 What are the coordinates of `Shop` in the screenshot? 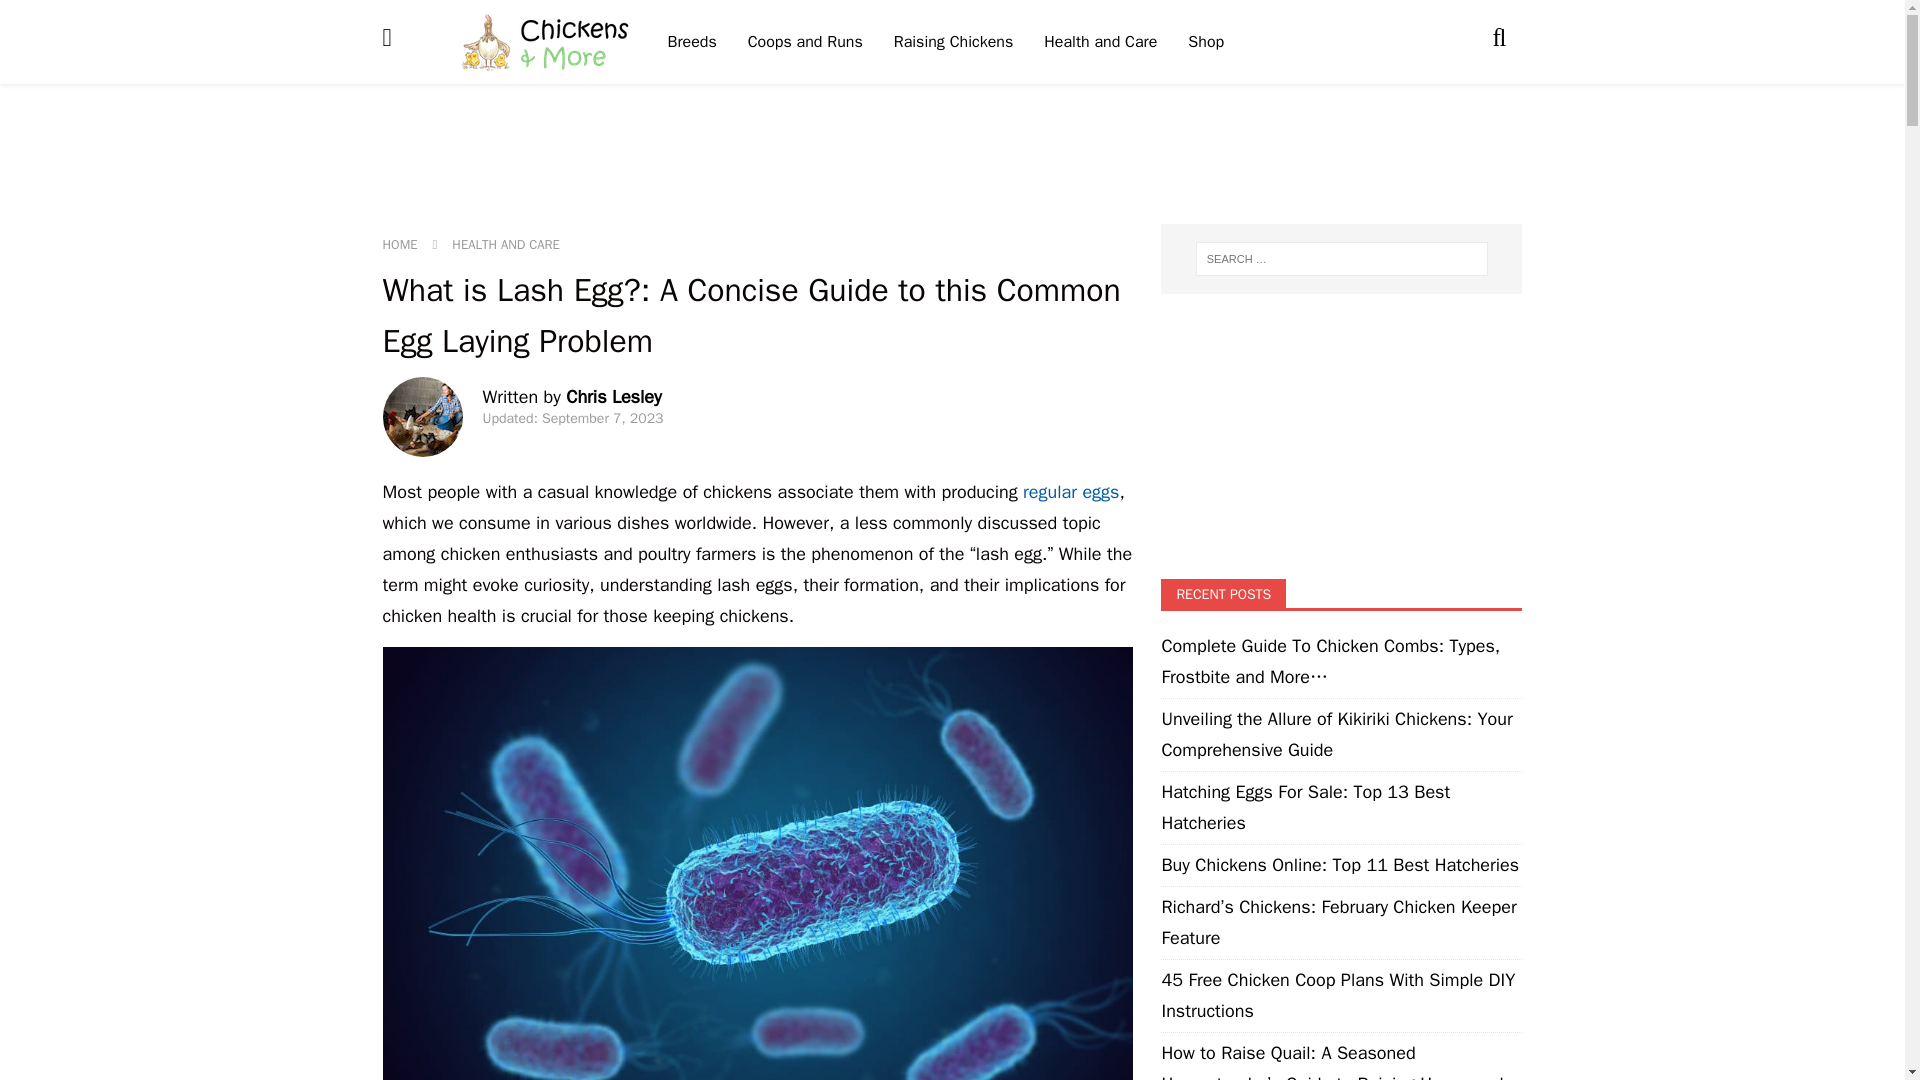 It's located at (1204, 42).